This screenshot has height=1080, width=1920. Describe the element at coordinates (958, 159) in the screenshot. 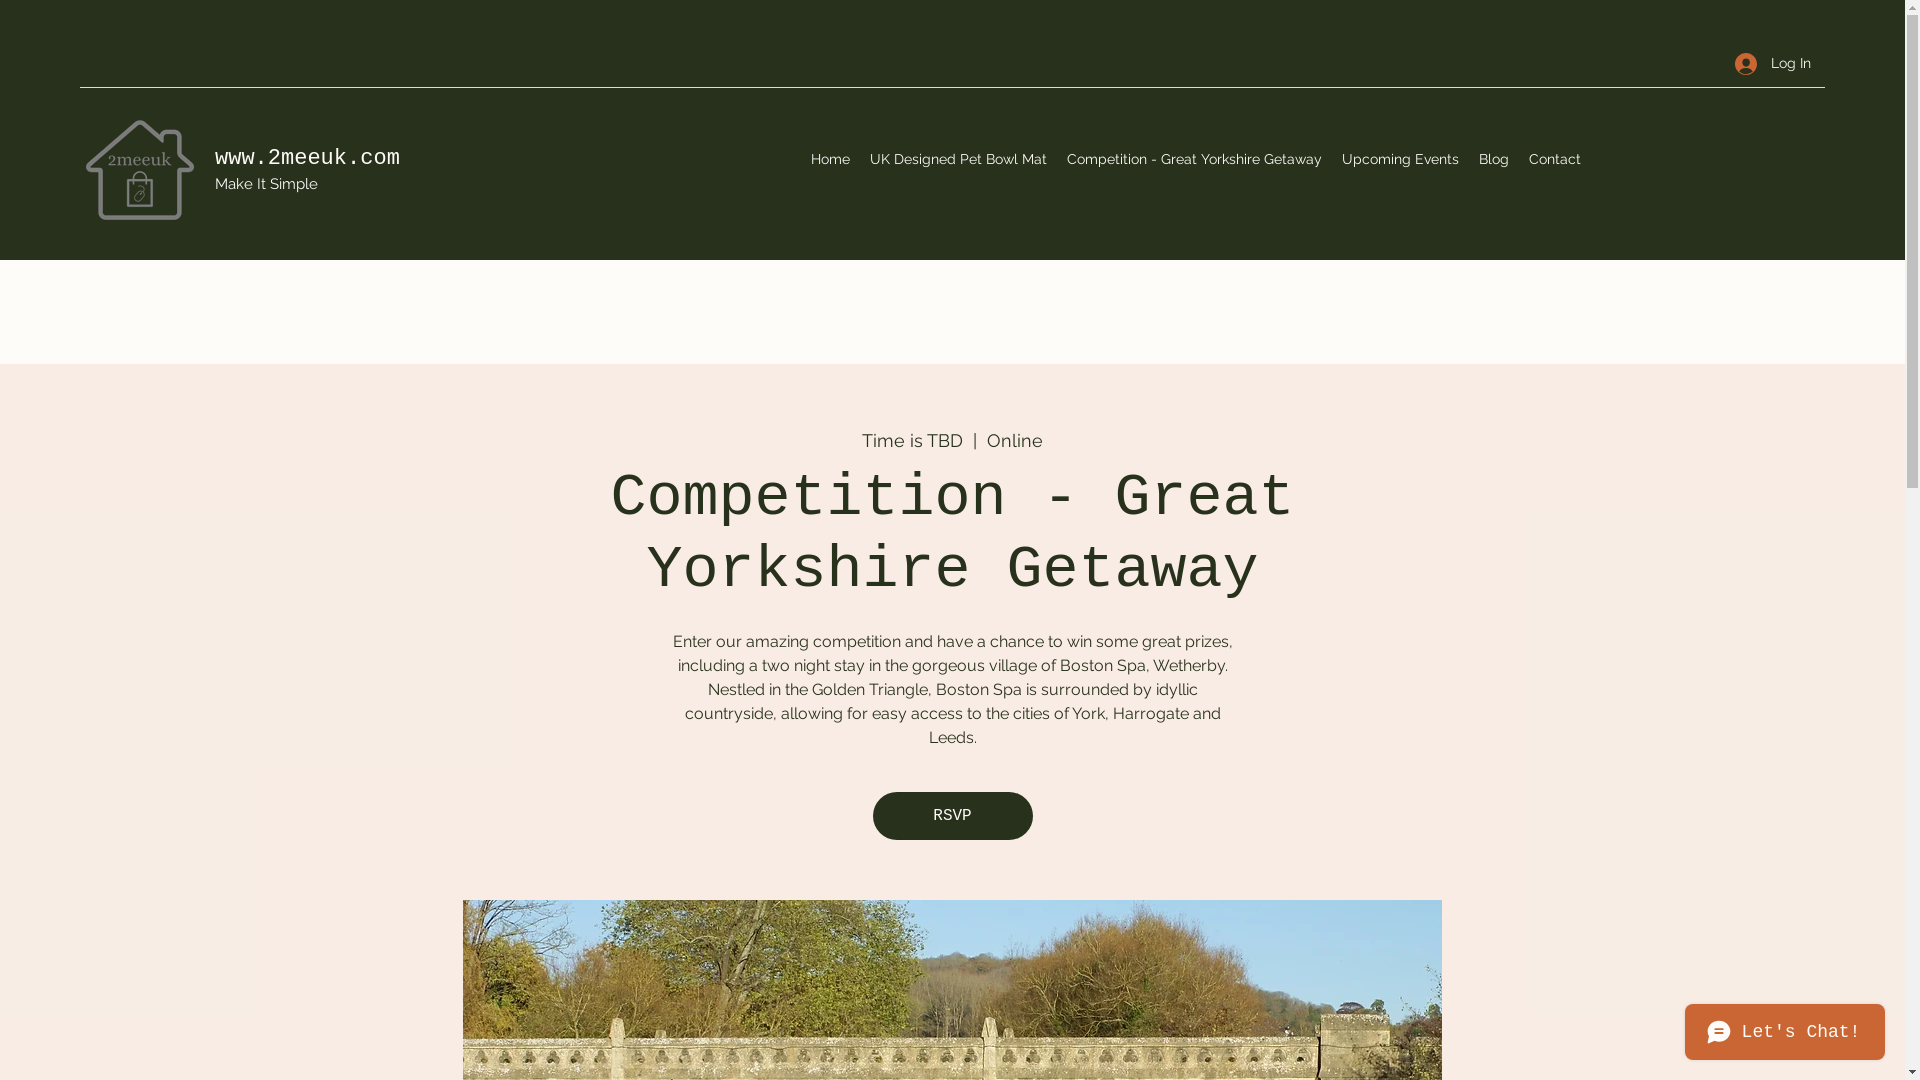

I see `UK Designed Pet Bowl Mat` at that location.